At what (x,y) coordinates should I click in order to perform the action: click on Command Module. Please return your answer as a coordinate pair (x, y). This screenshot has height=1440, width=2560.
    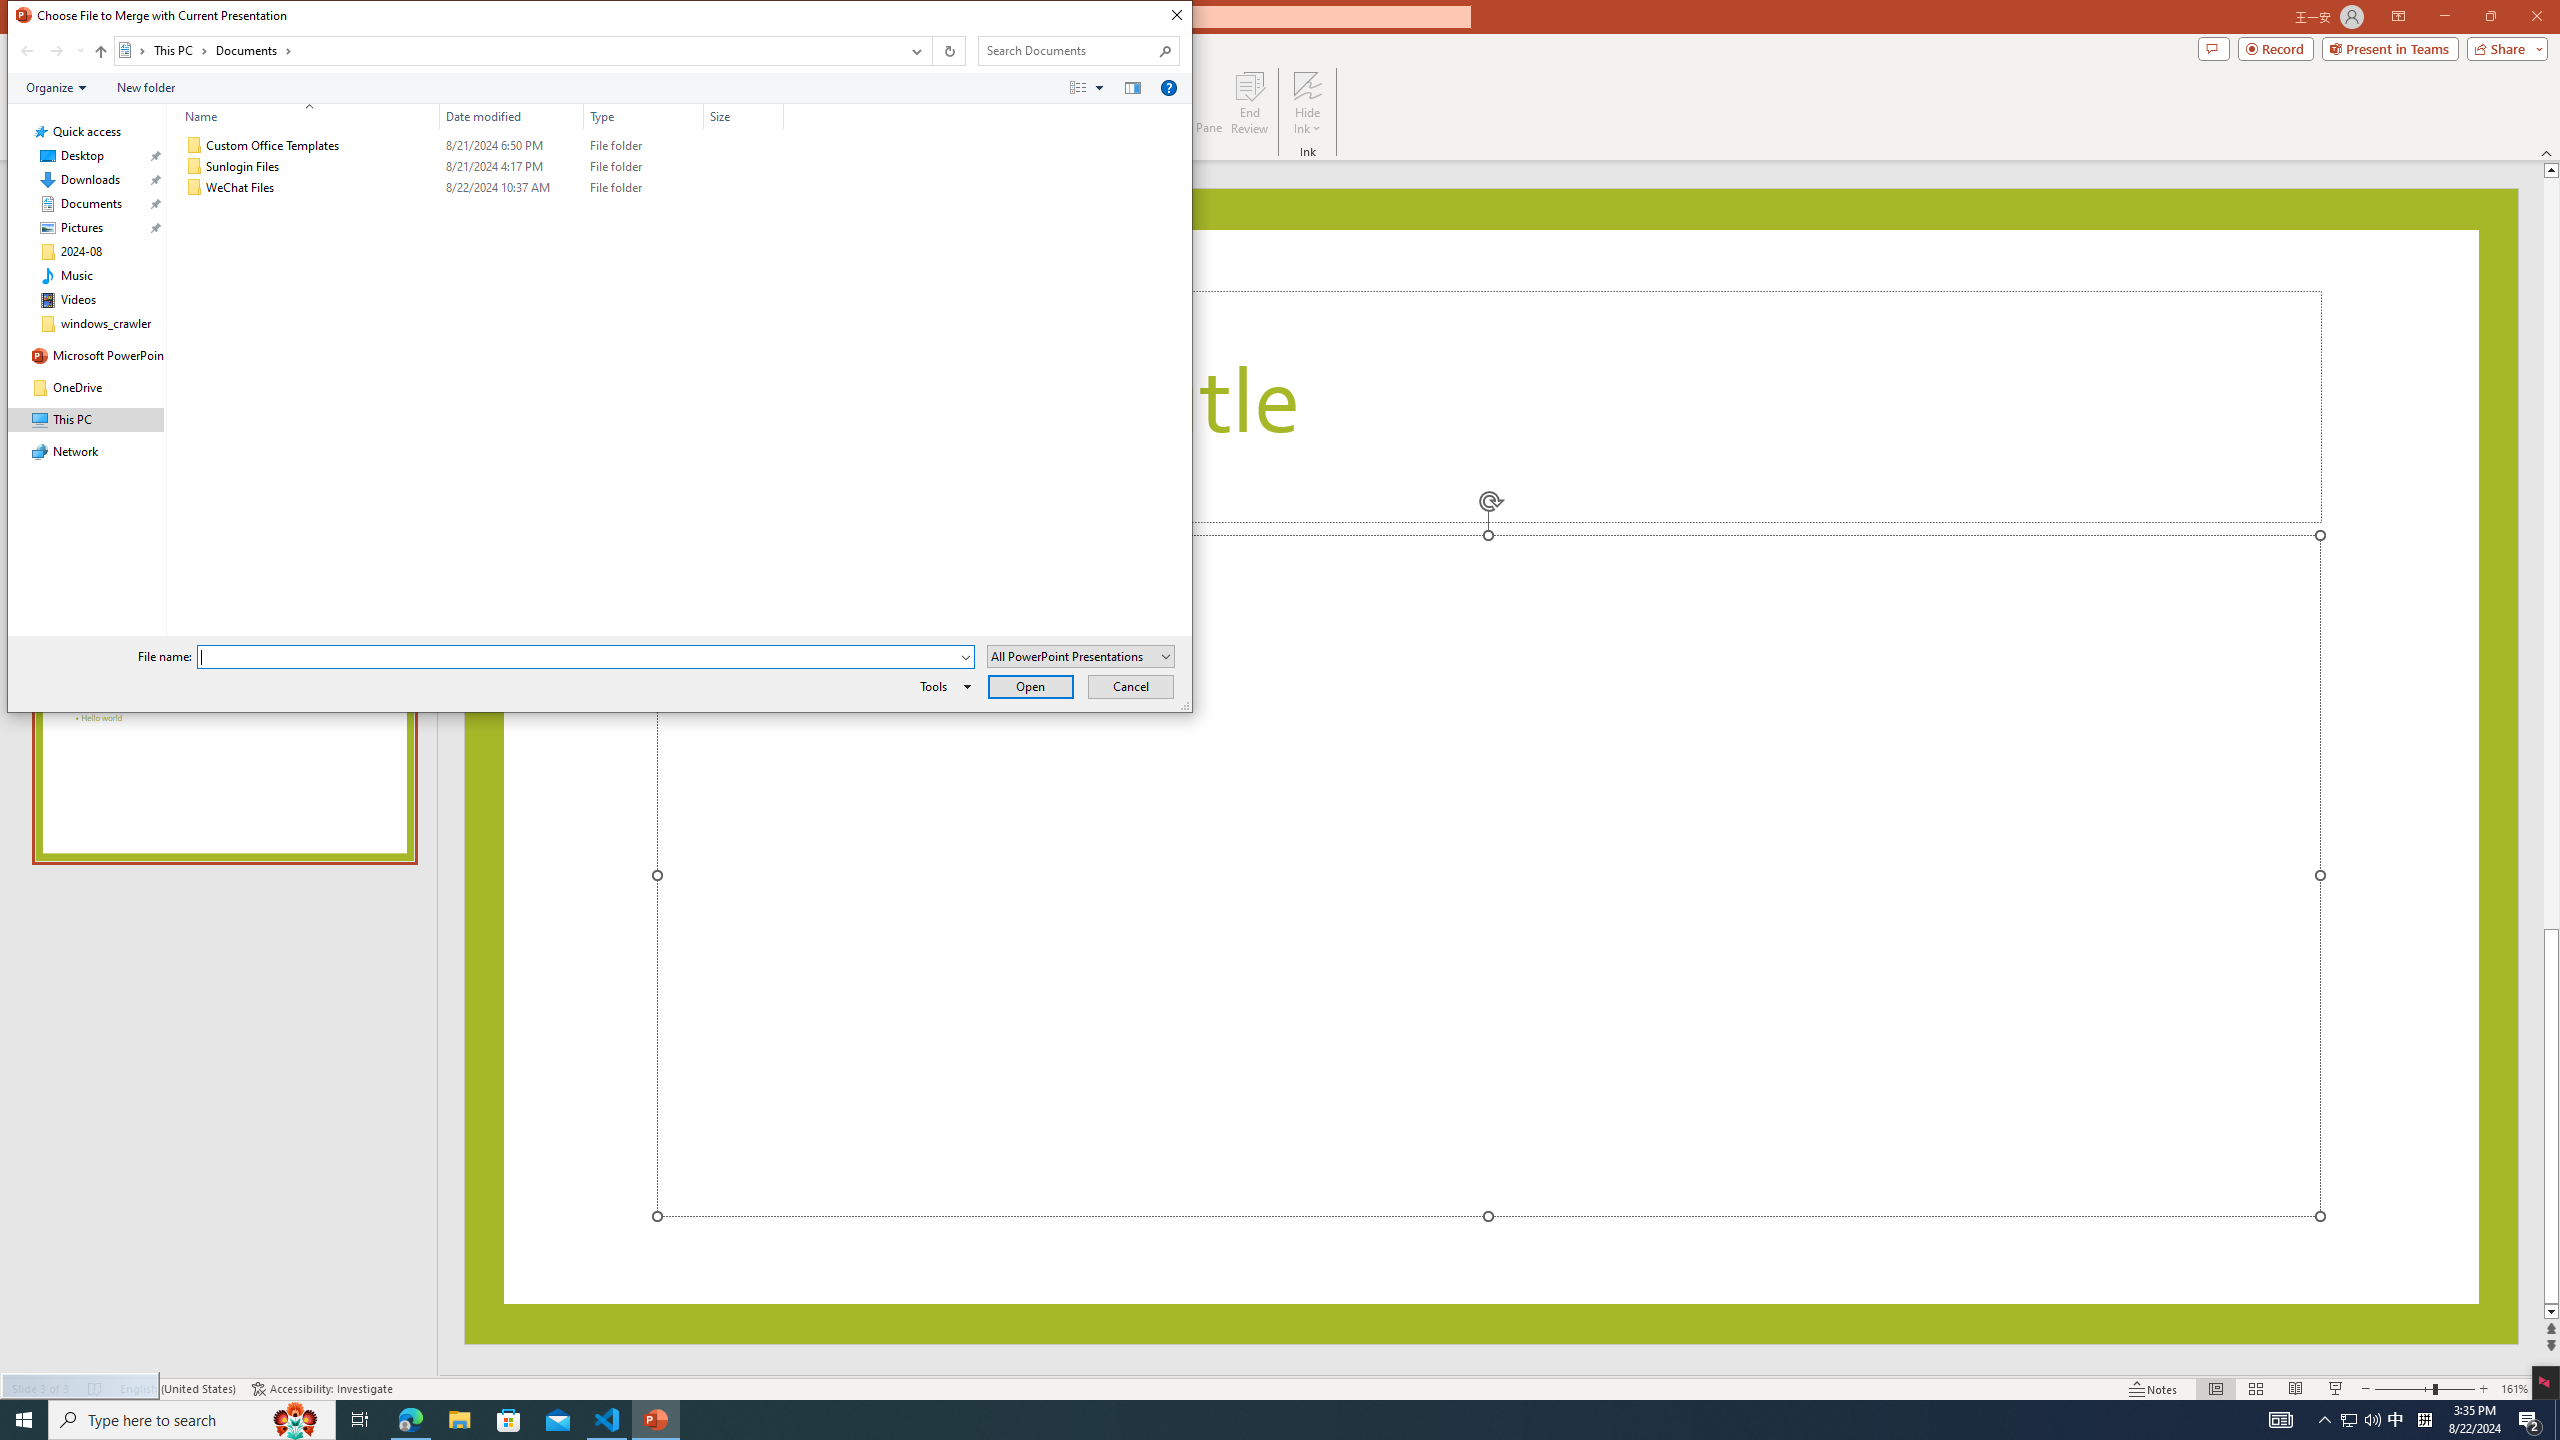
    Looking at the image, I should click on (600, 88).